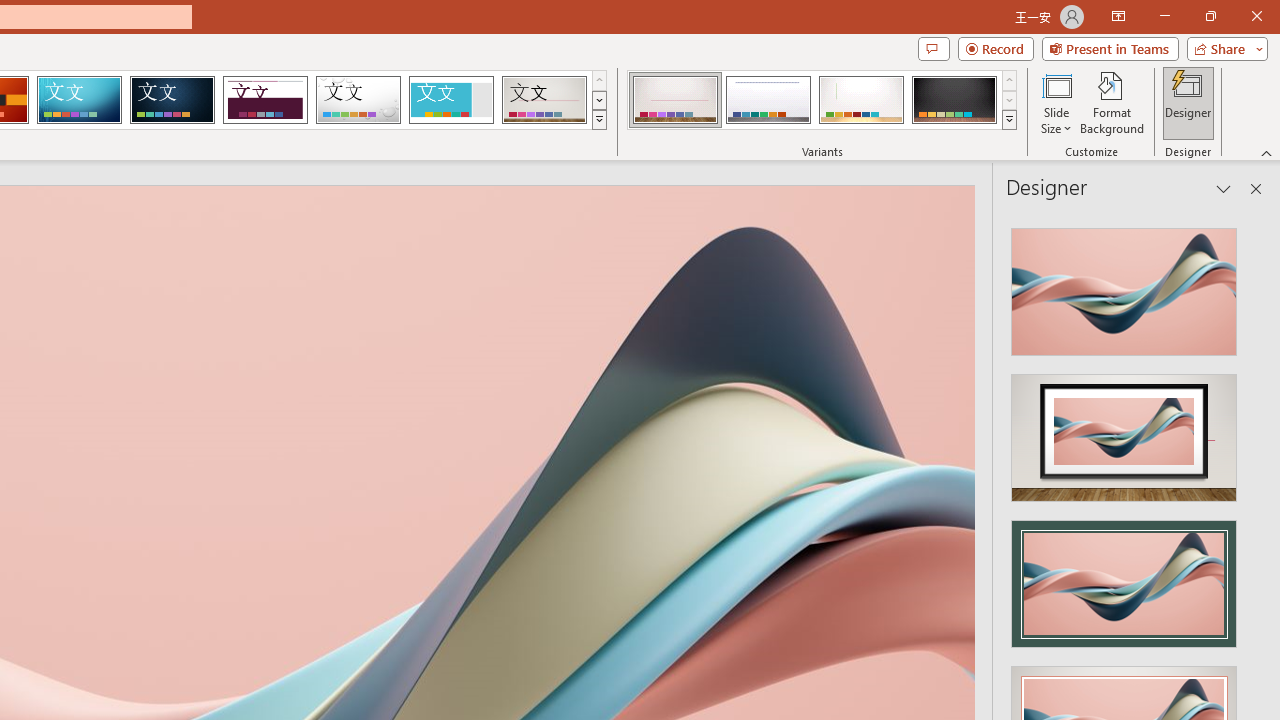 The width and height of the screenshot is (1280, 720). I want to click on Themes, so click(598, 120).